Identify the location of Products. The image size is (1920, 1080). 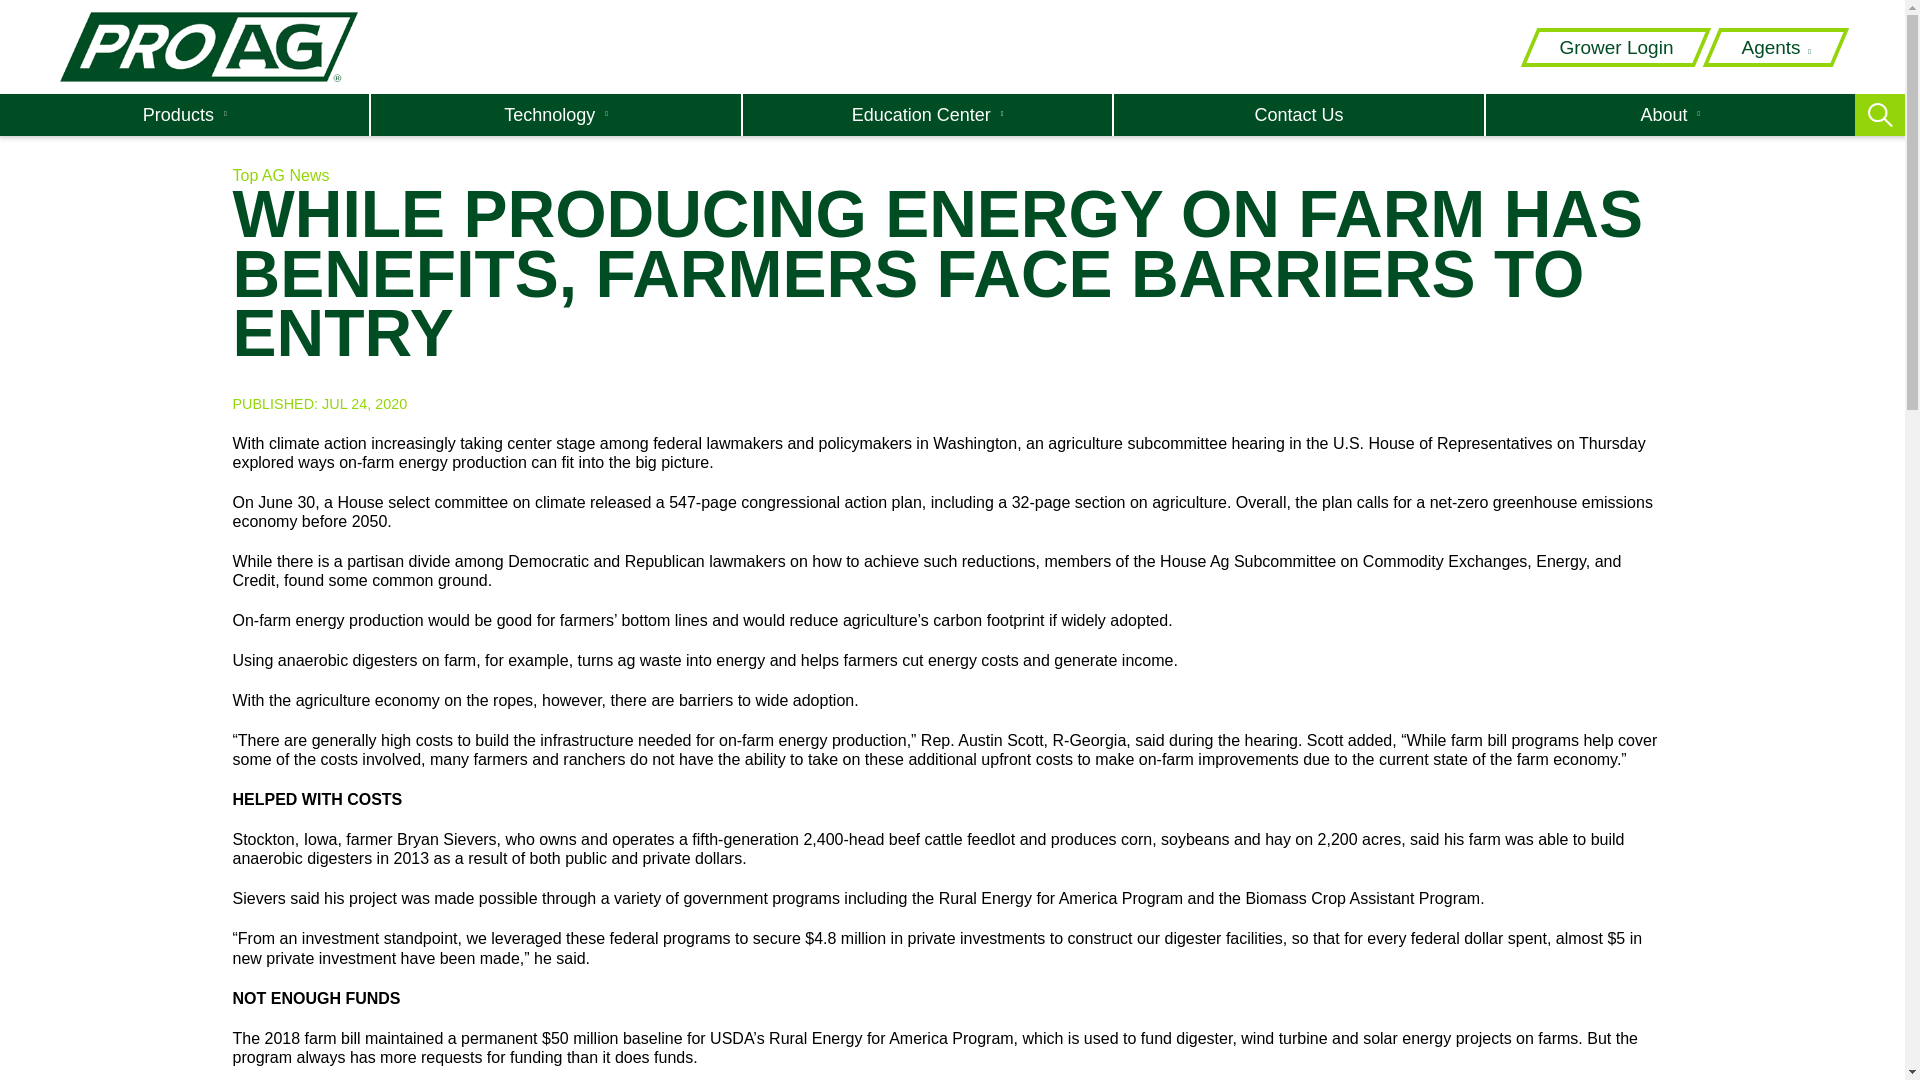
(184, 114).